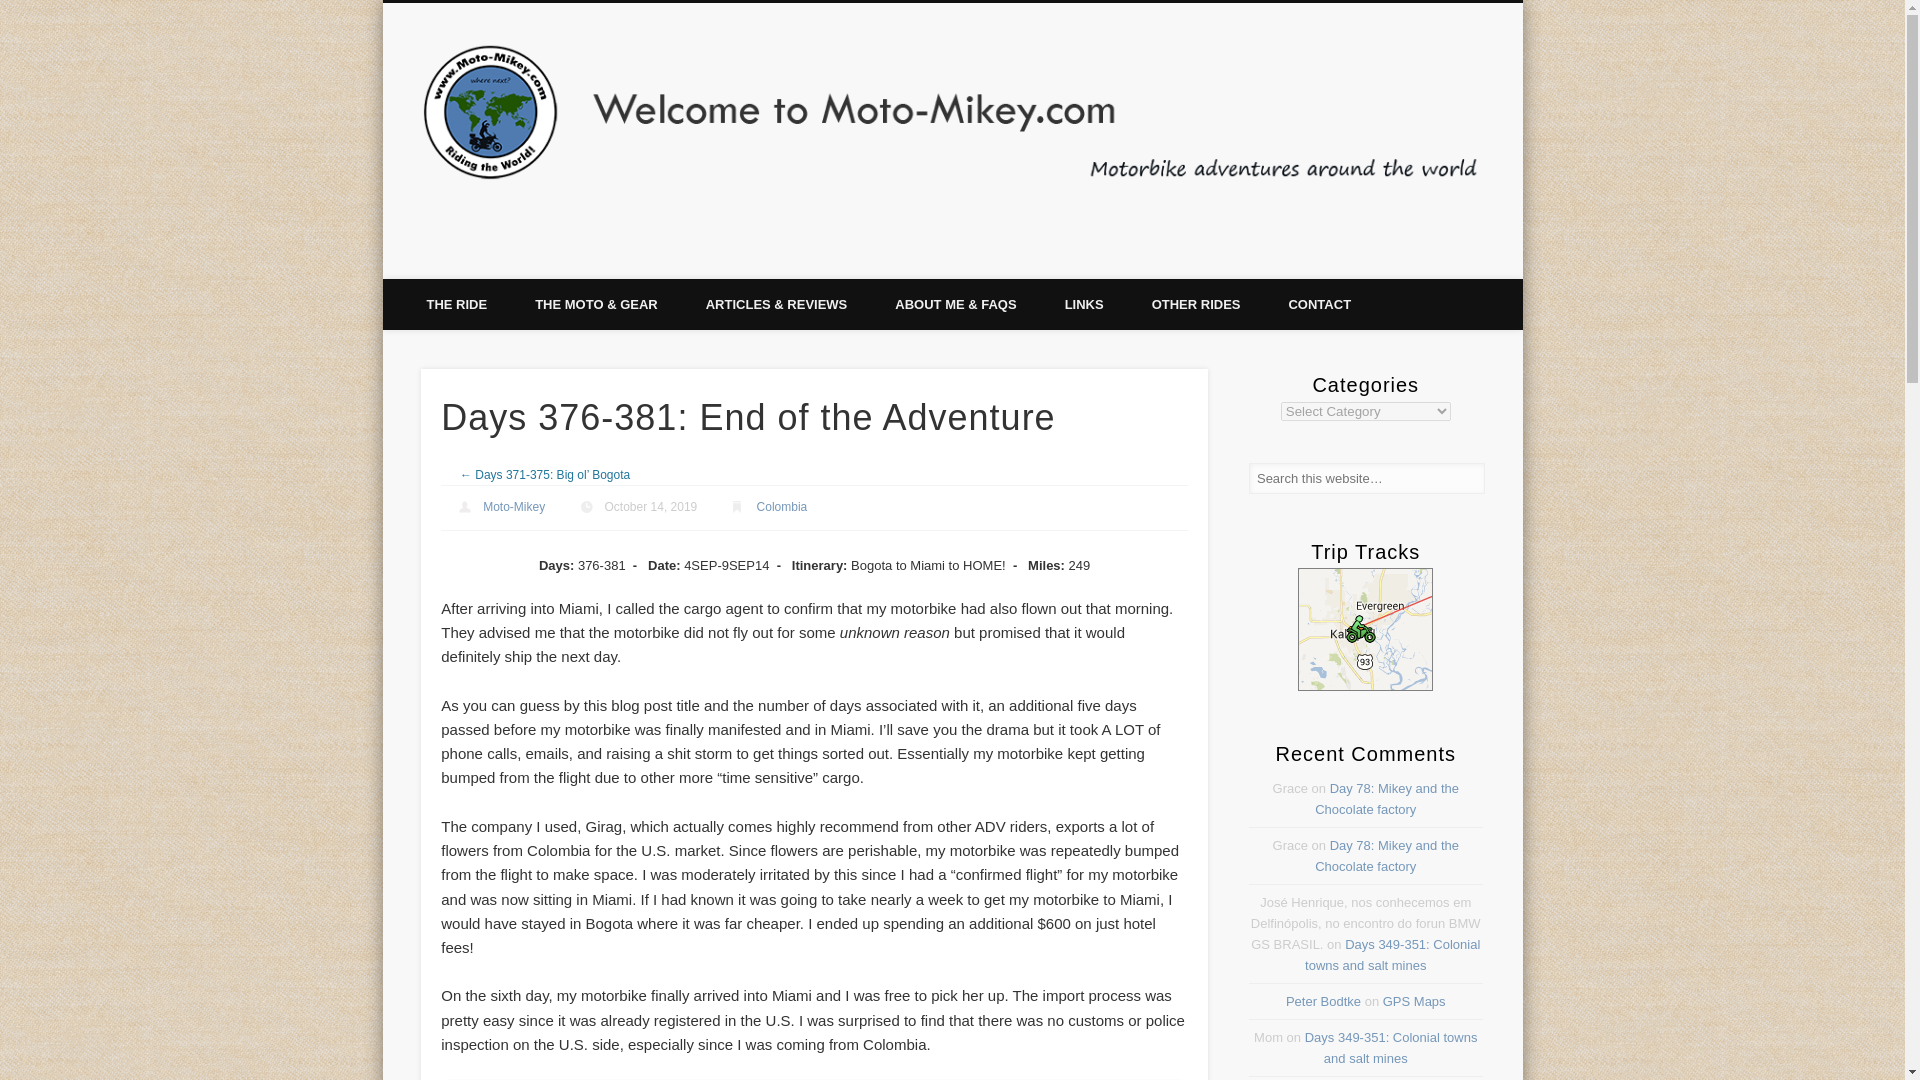  I want to click on LINKS, so click(1084, 304).